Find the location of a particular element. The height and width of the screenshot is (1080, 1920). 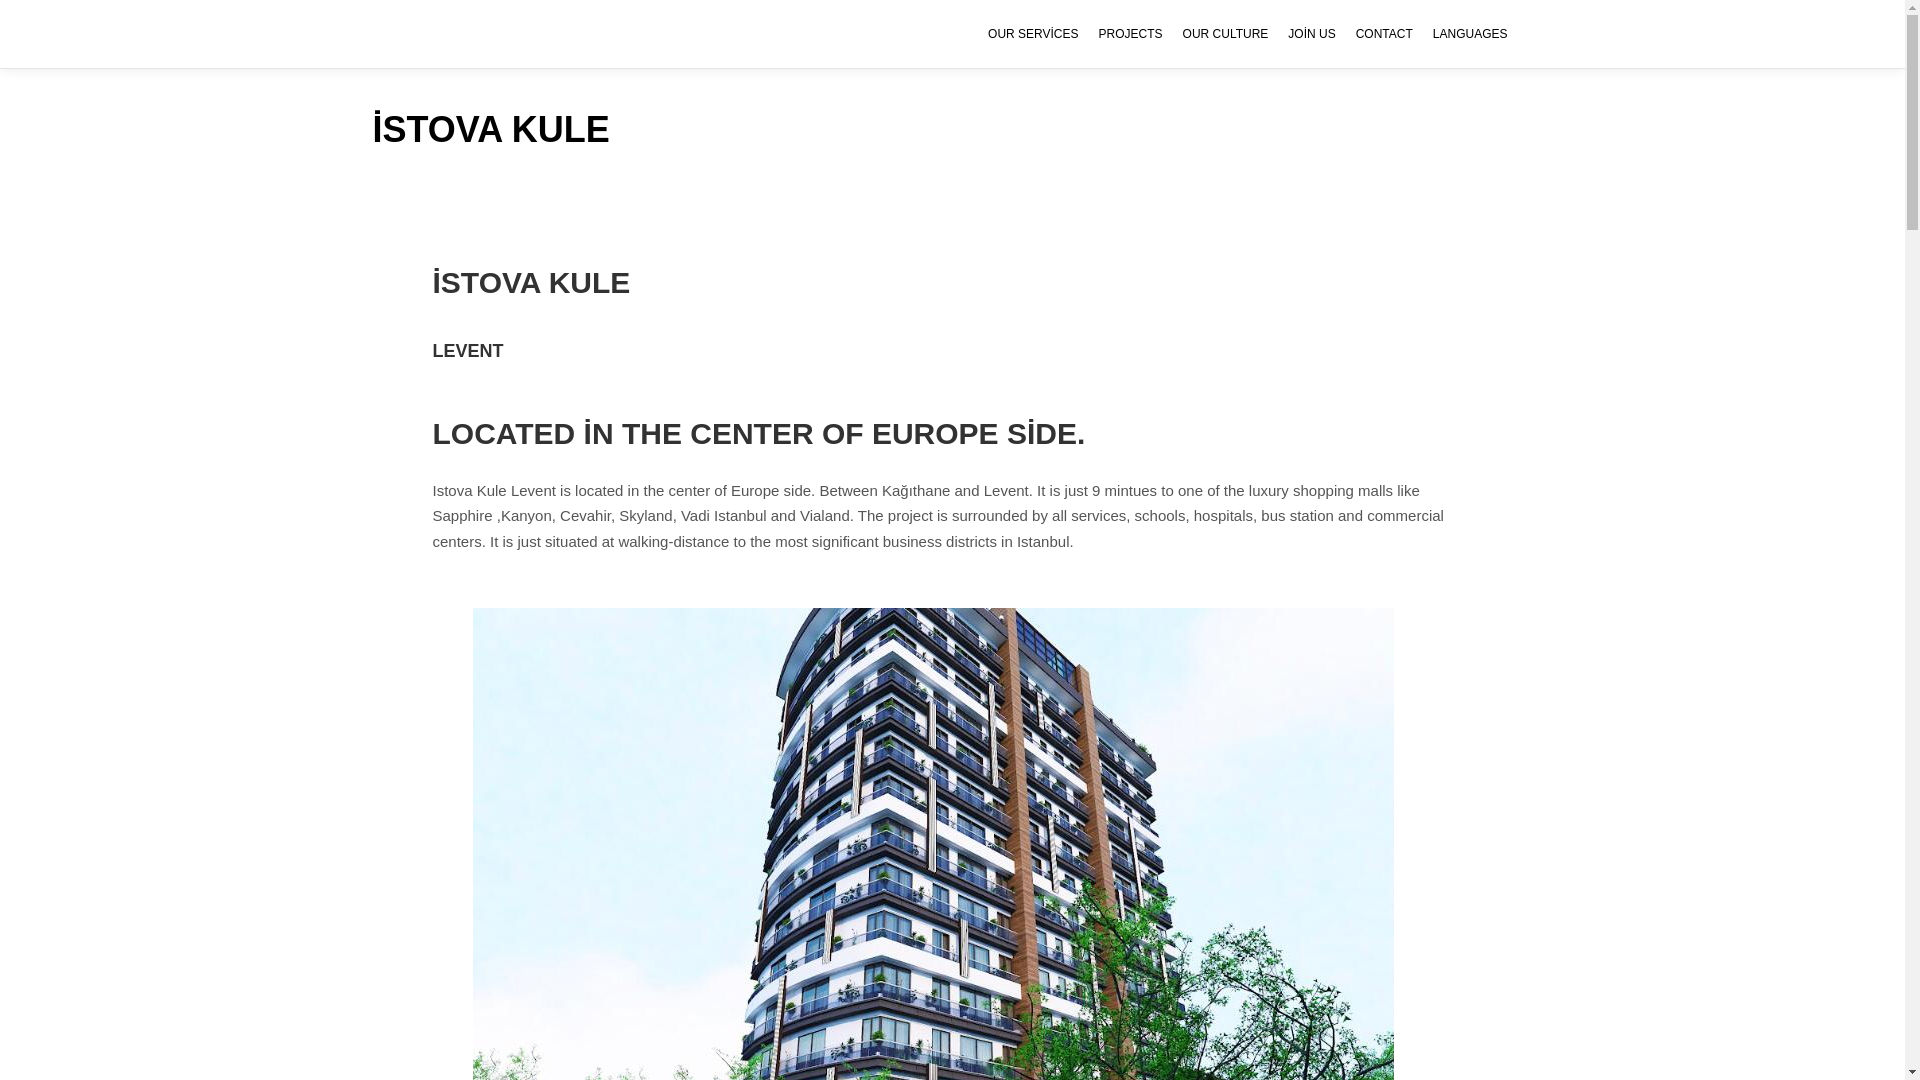

OUR SERVICES is located at coordinates (1032, 34).